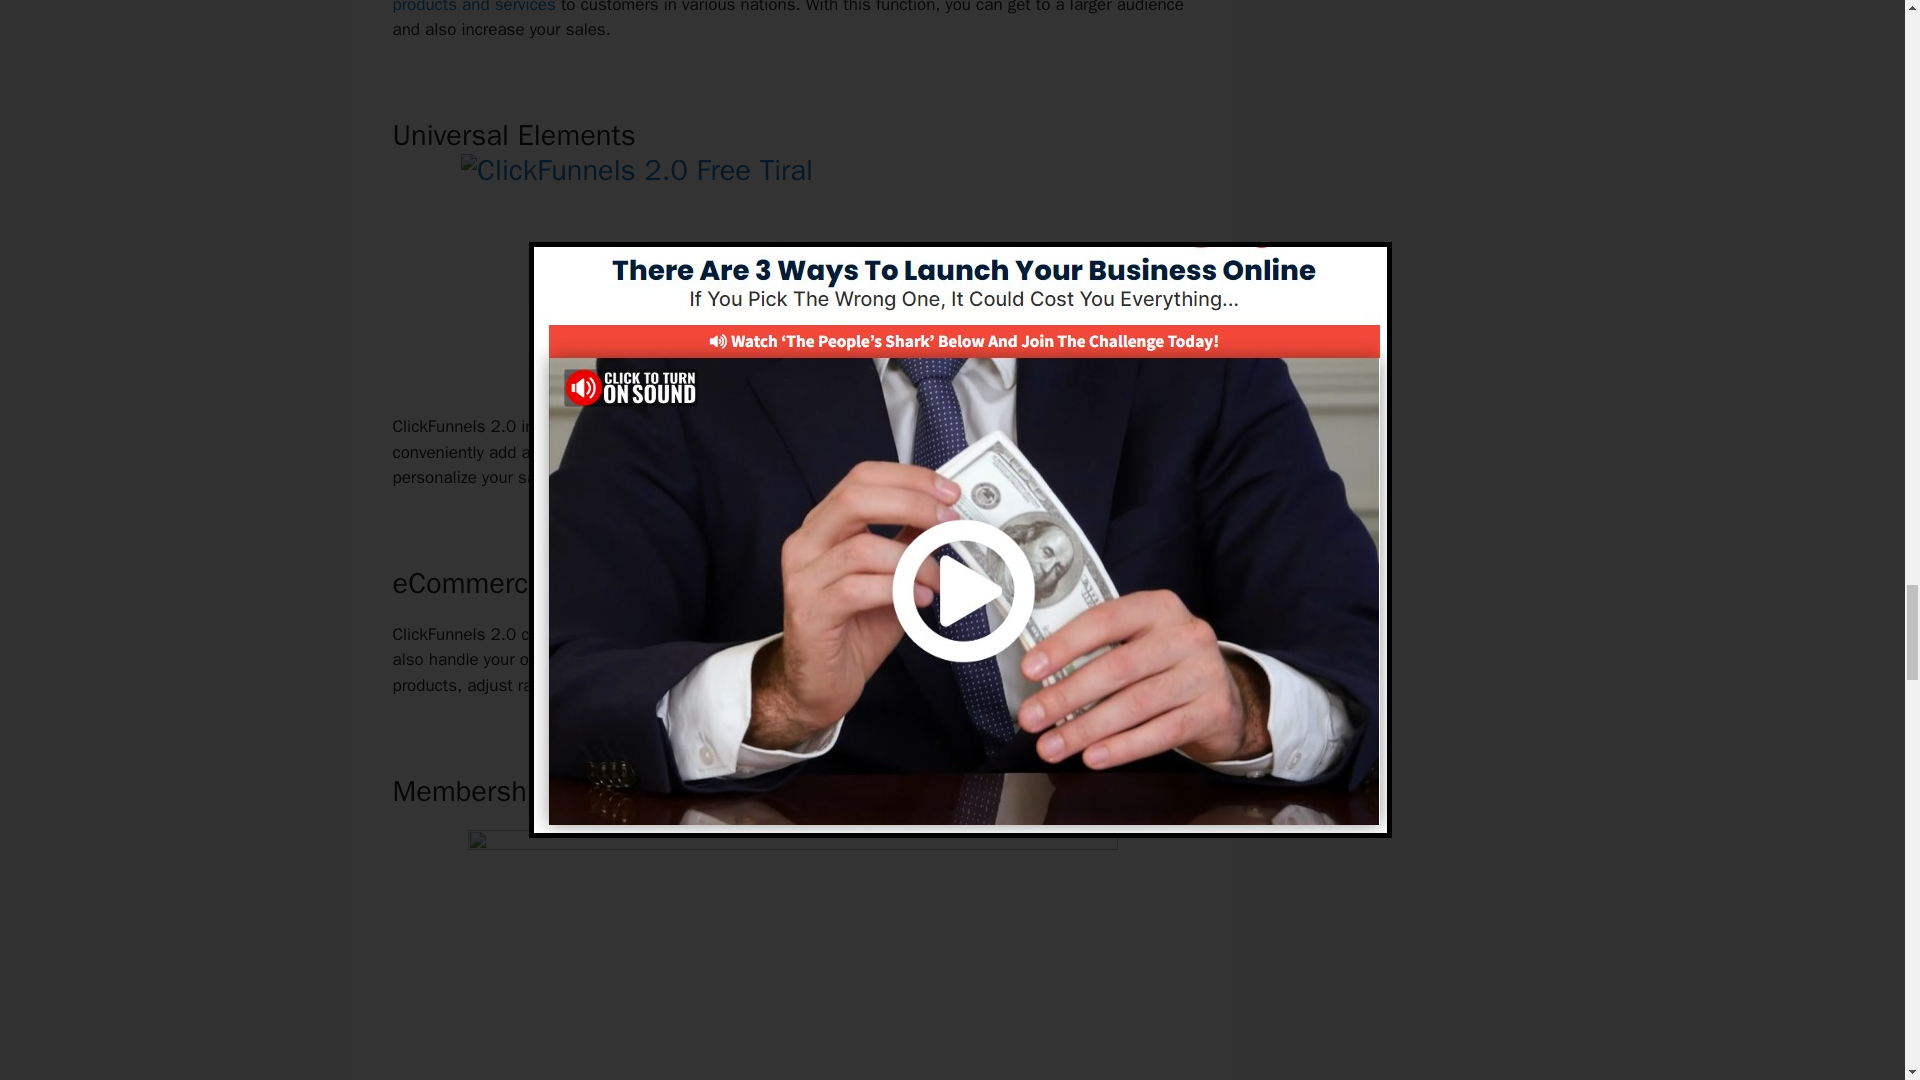 The width and height of the screenshot is (1920, 1080). I want to click on products and services, so click(472, 8).